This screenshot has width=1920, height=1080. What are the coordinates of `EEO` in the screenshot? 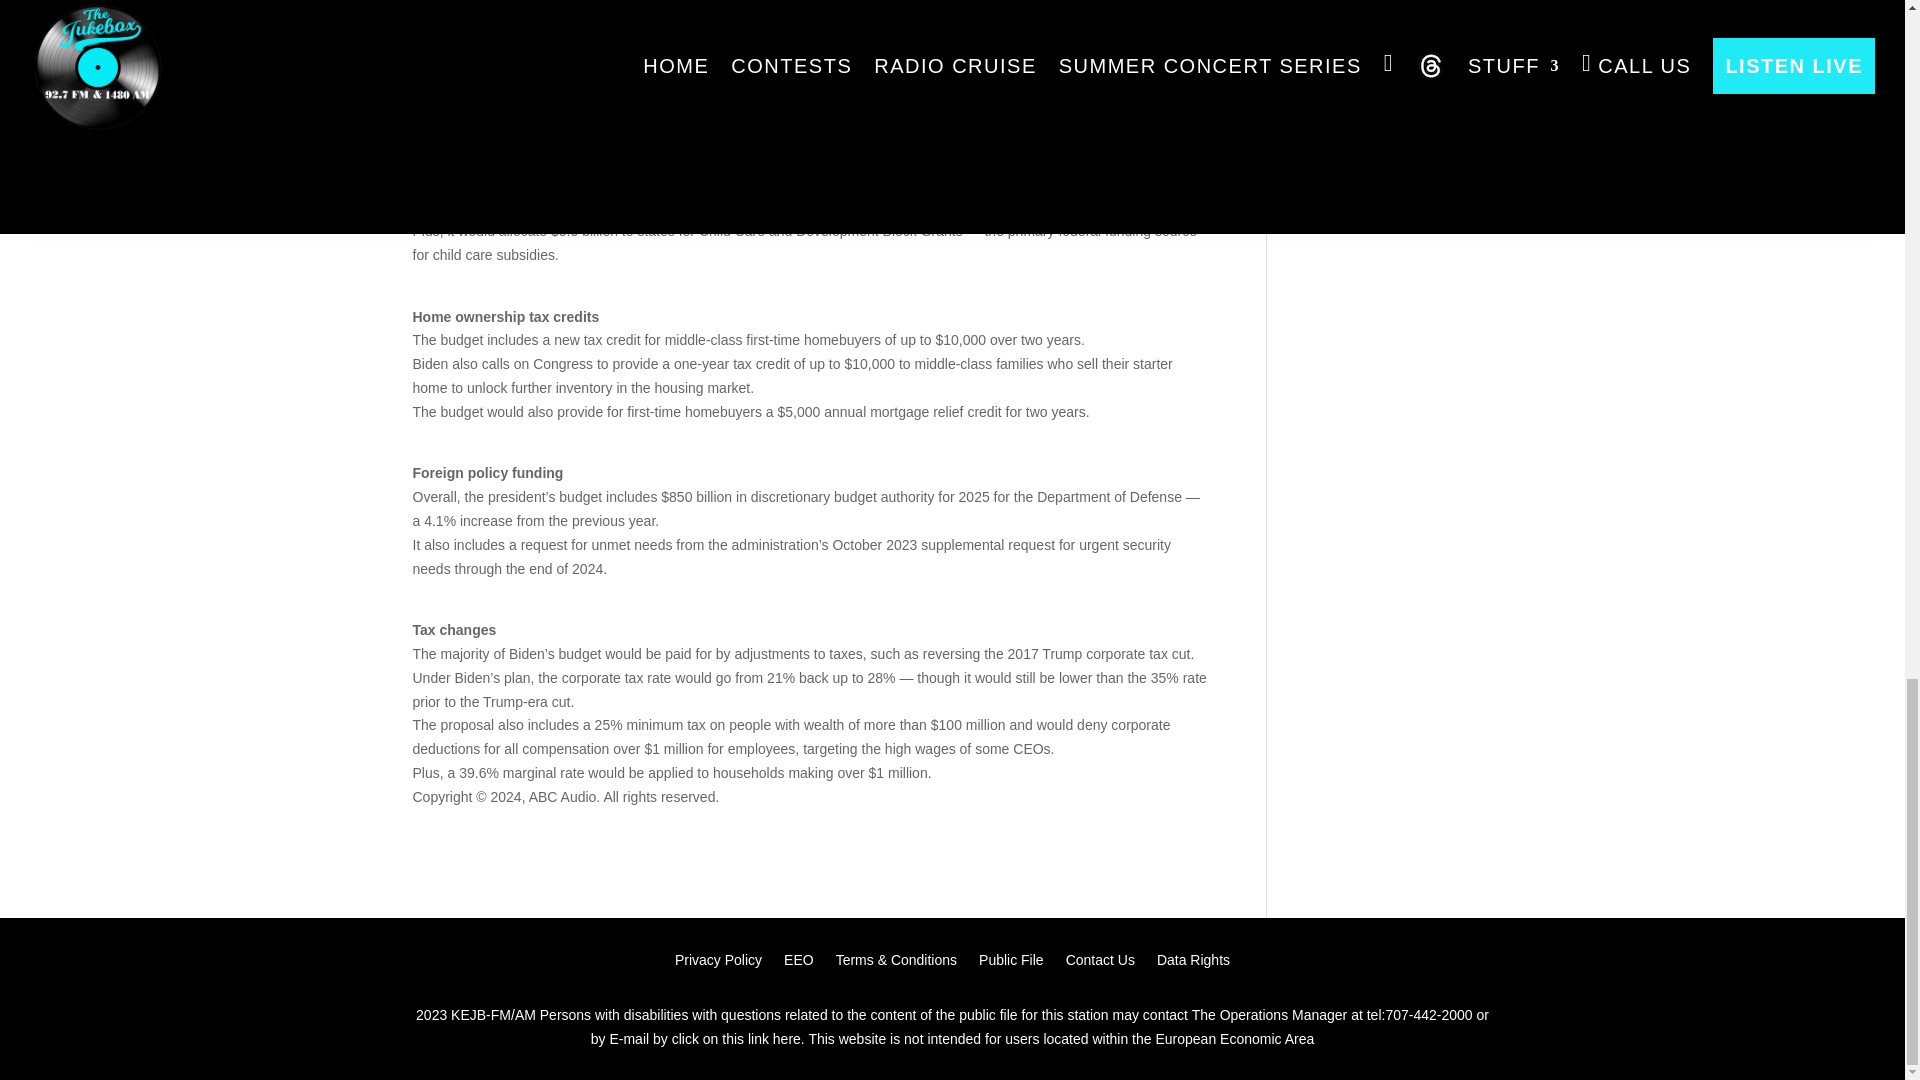 It's located at (798, 964).